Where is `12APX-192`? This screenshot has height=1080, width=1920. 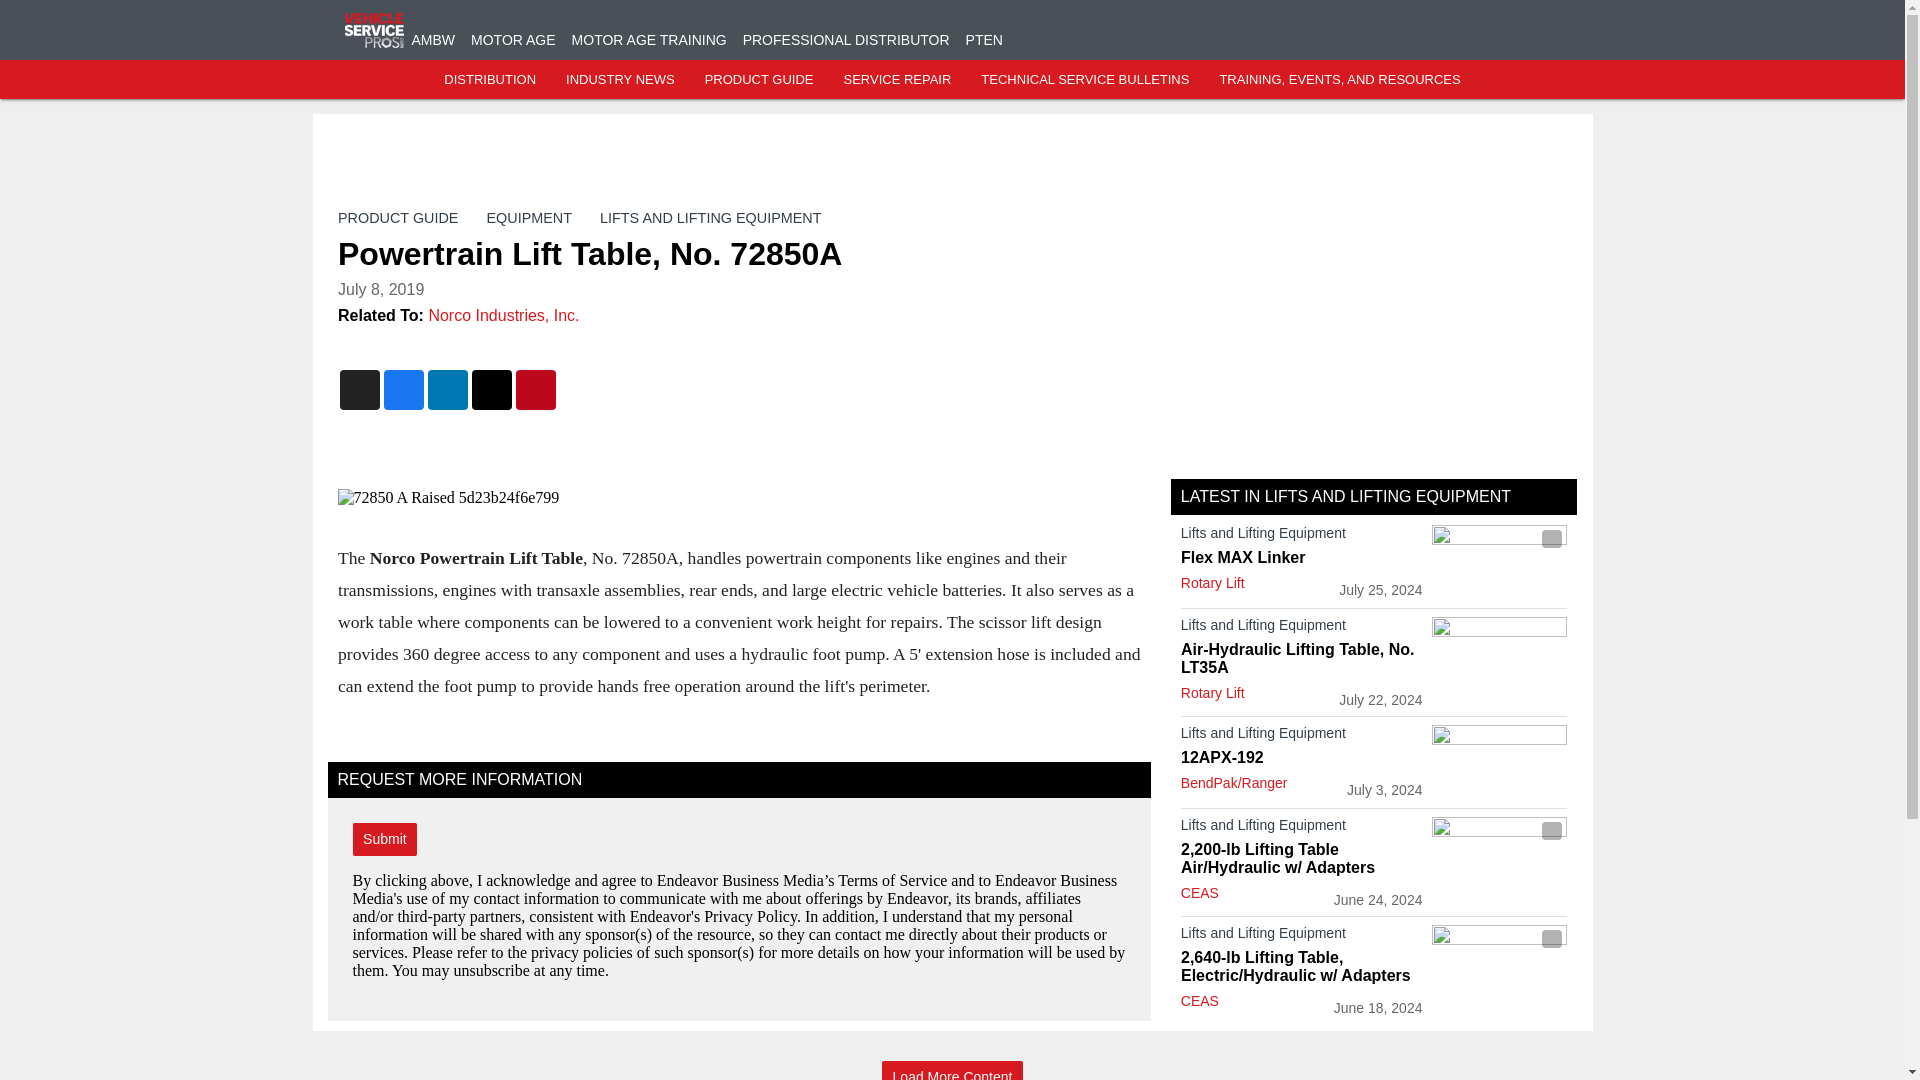
12APX-192 is located at coordinates (1301, 758).